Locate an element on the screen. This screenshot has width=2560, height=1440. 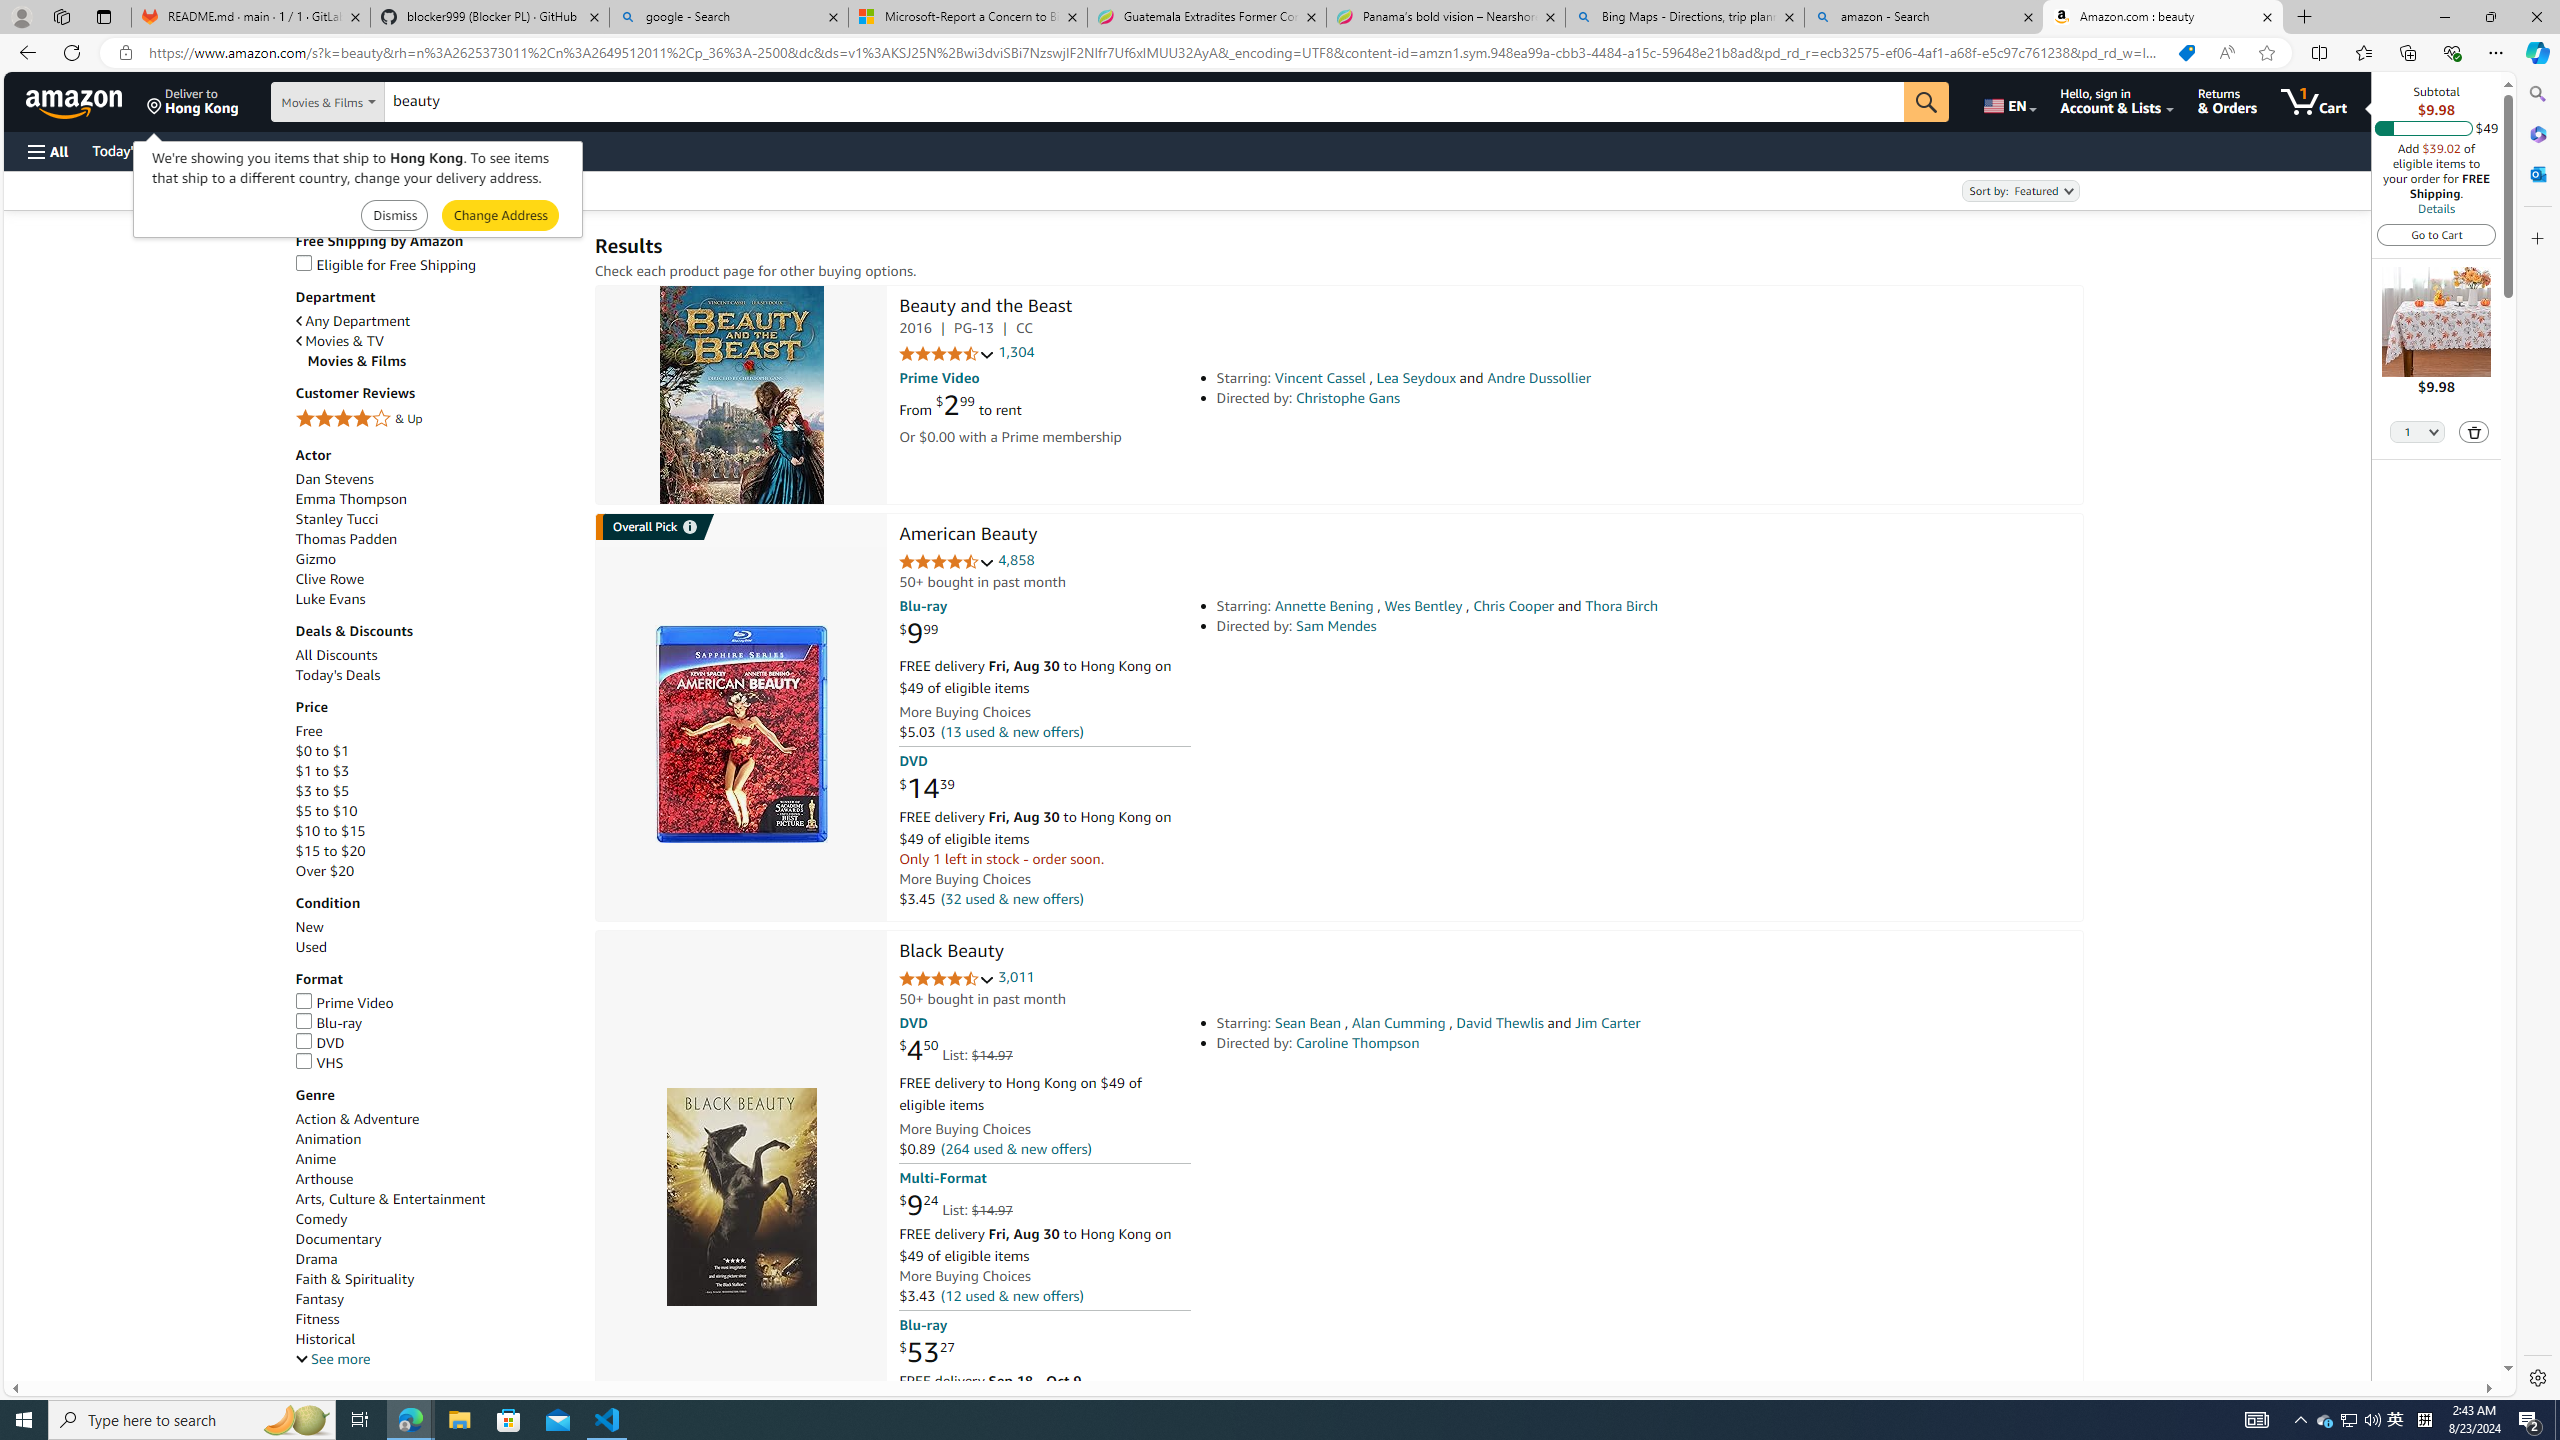
Submit is located at coordinates (500, 216).